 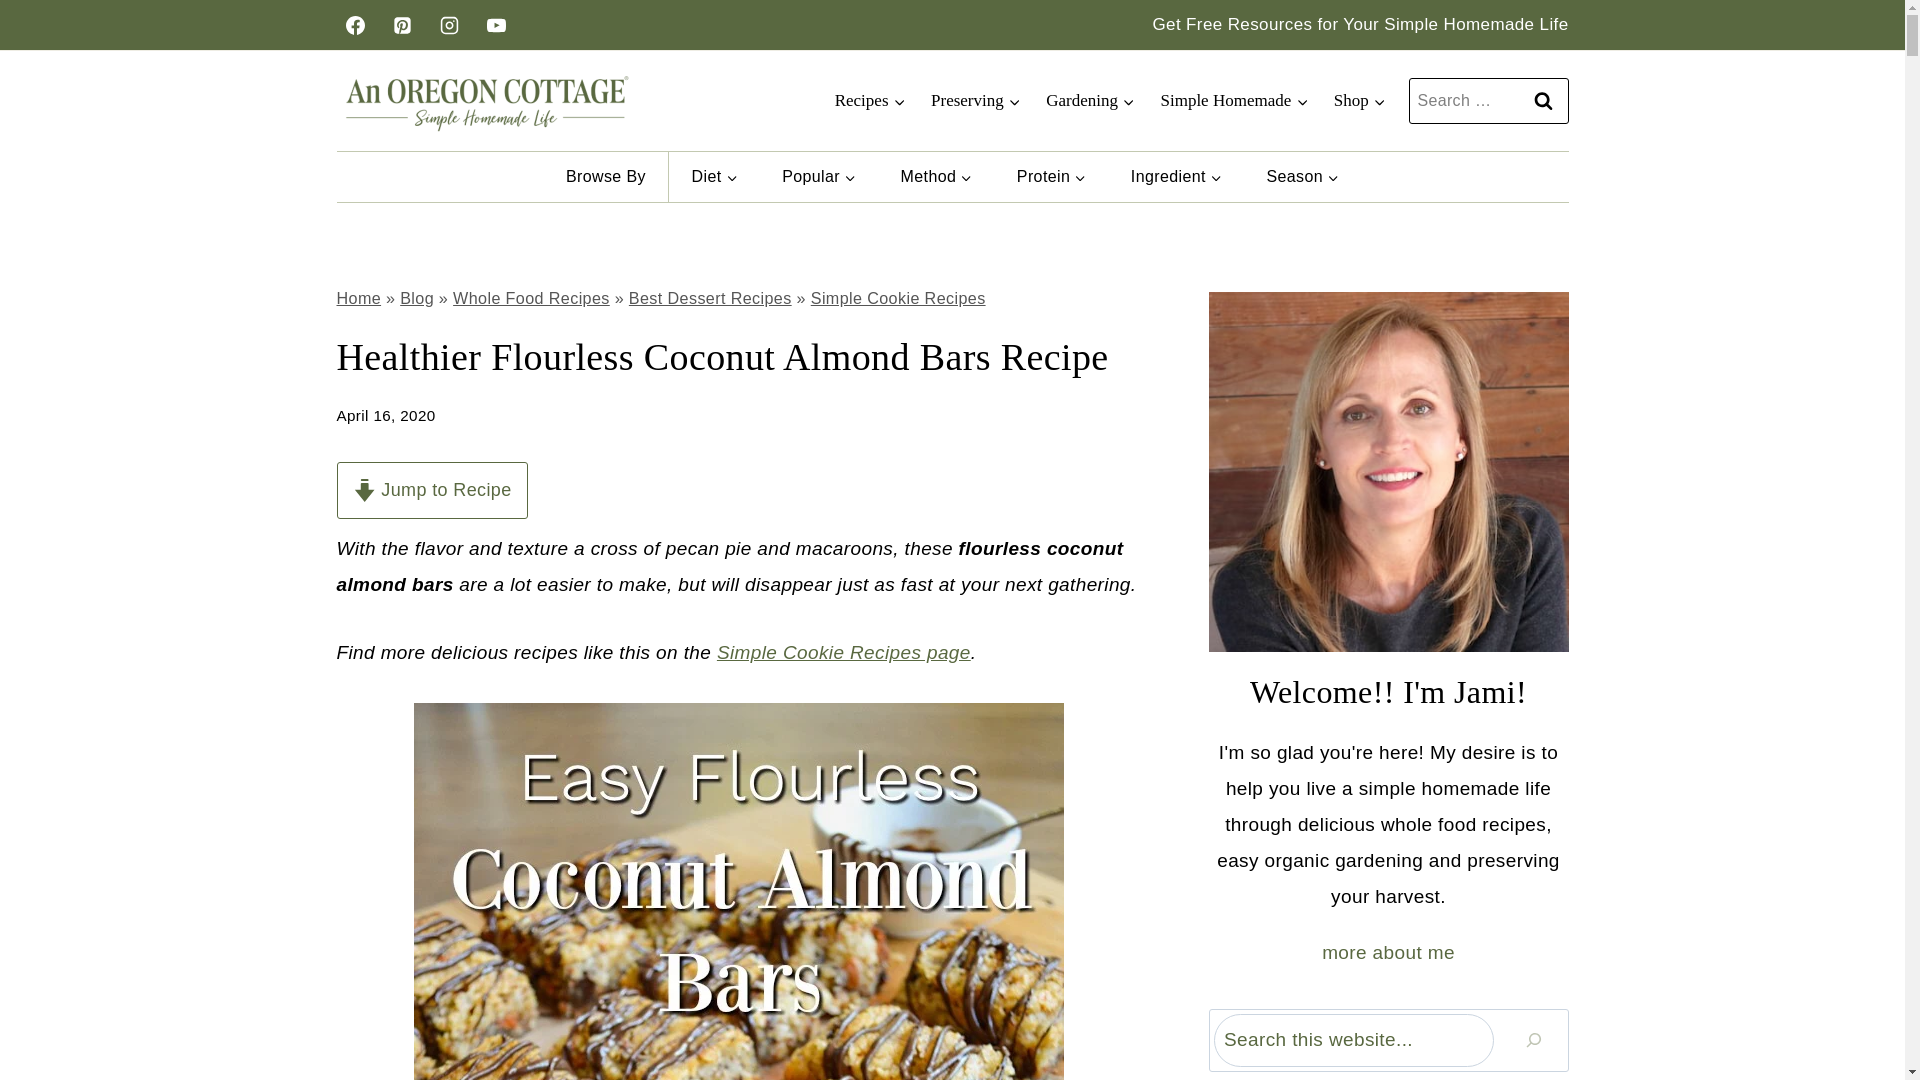 I want to click on Gardening, so click(x=1089, y=100).